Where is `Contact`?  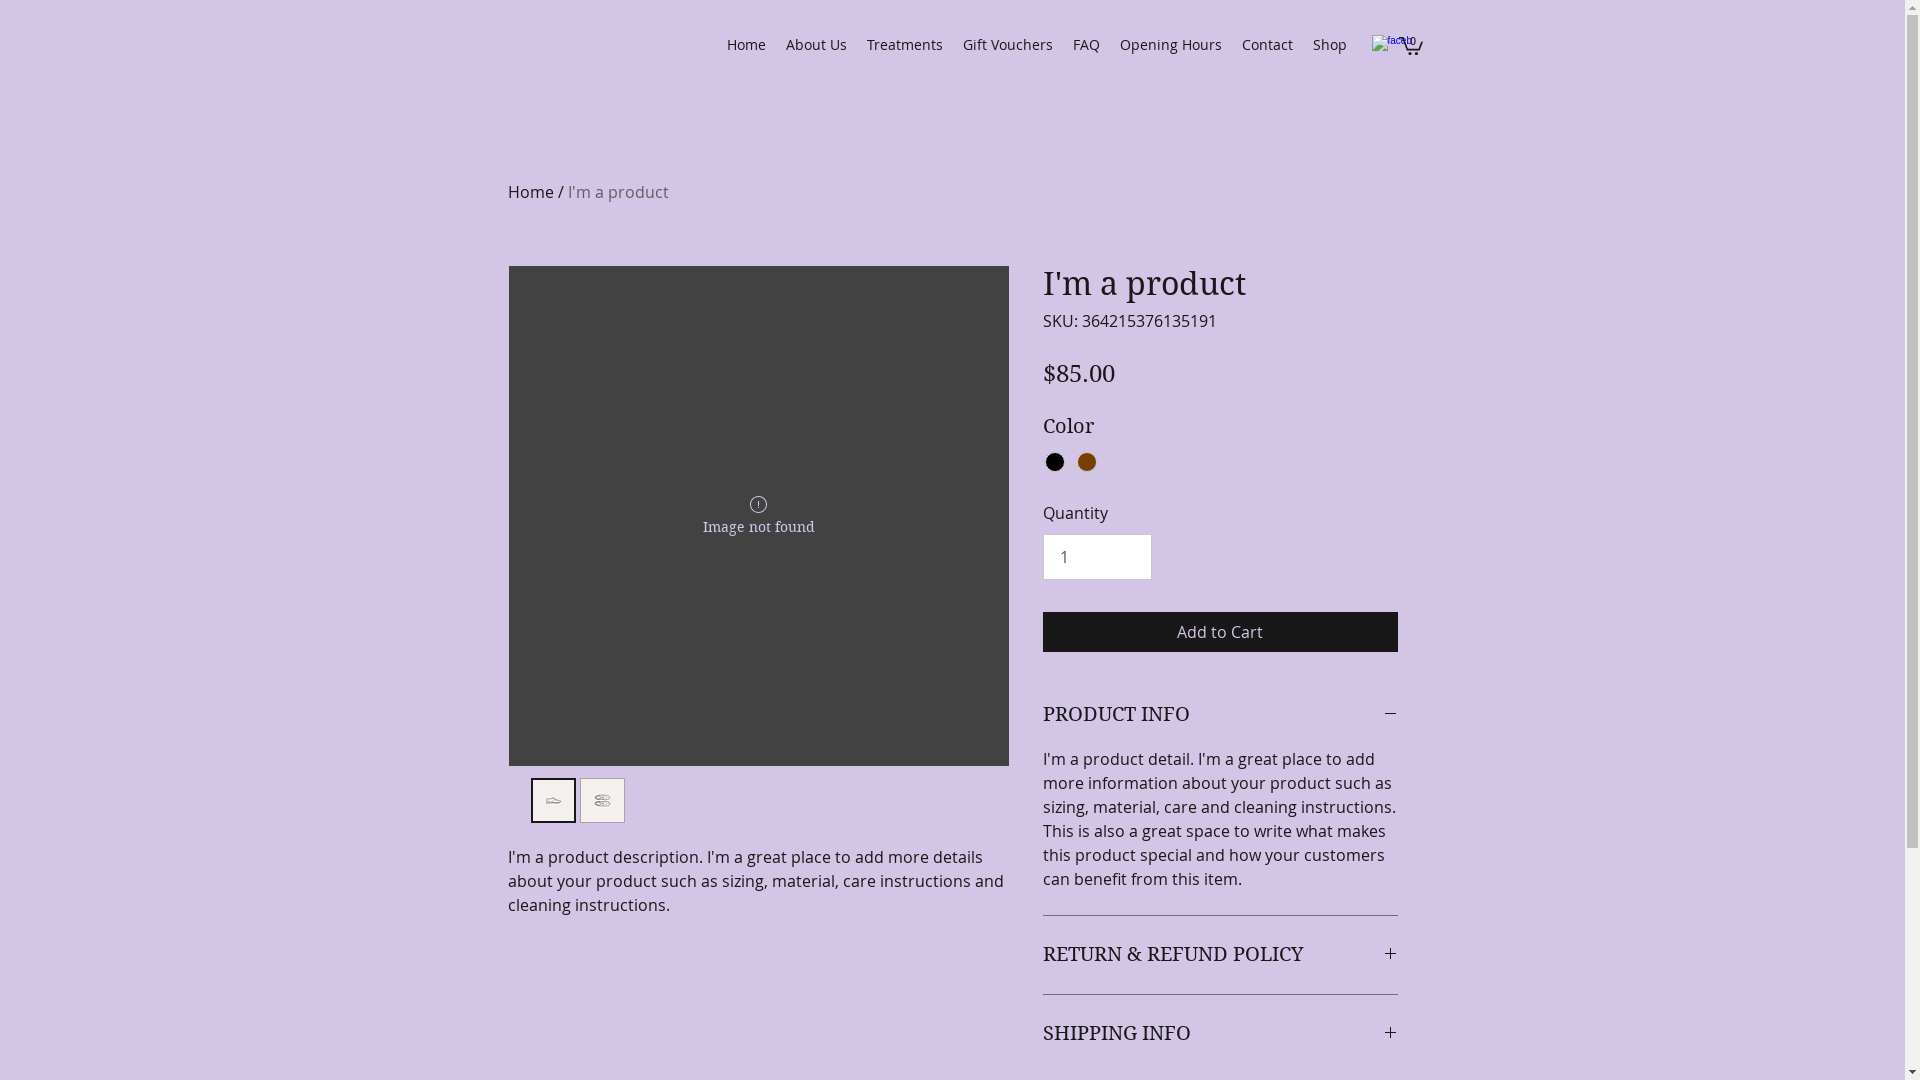 Contact is located at coordinates (1268, 45).